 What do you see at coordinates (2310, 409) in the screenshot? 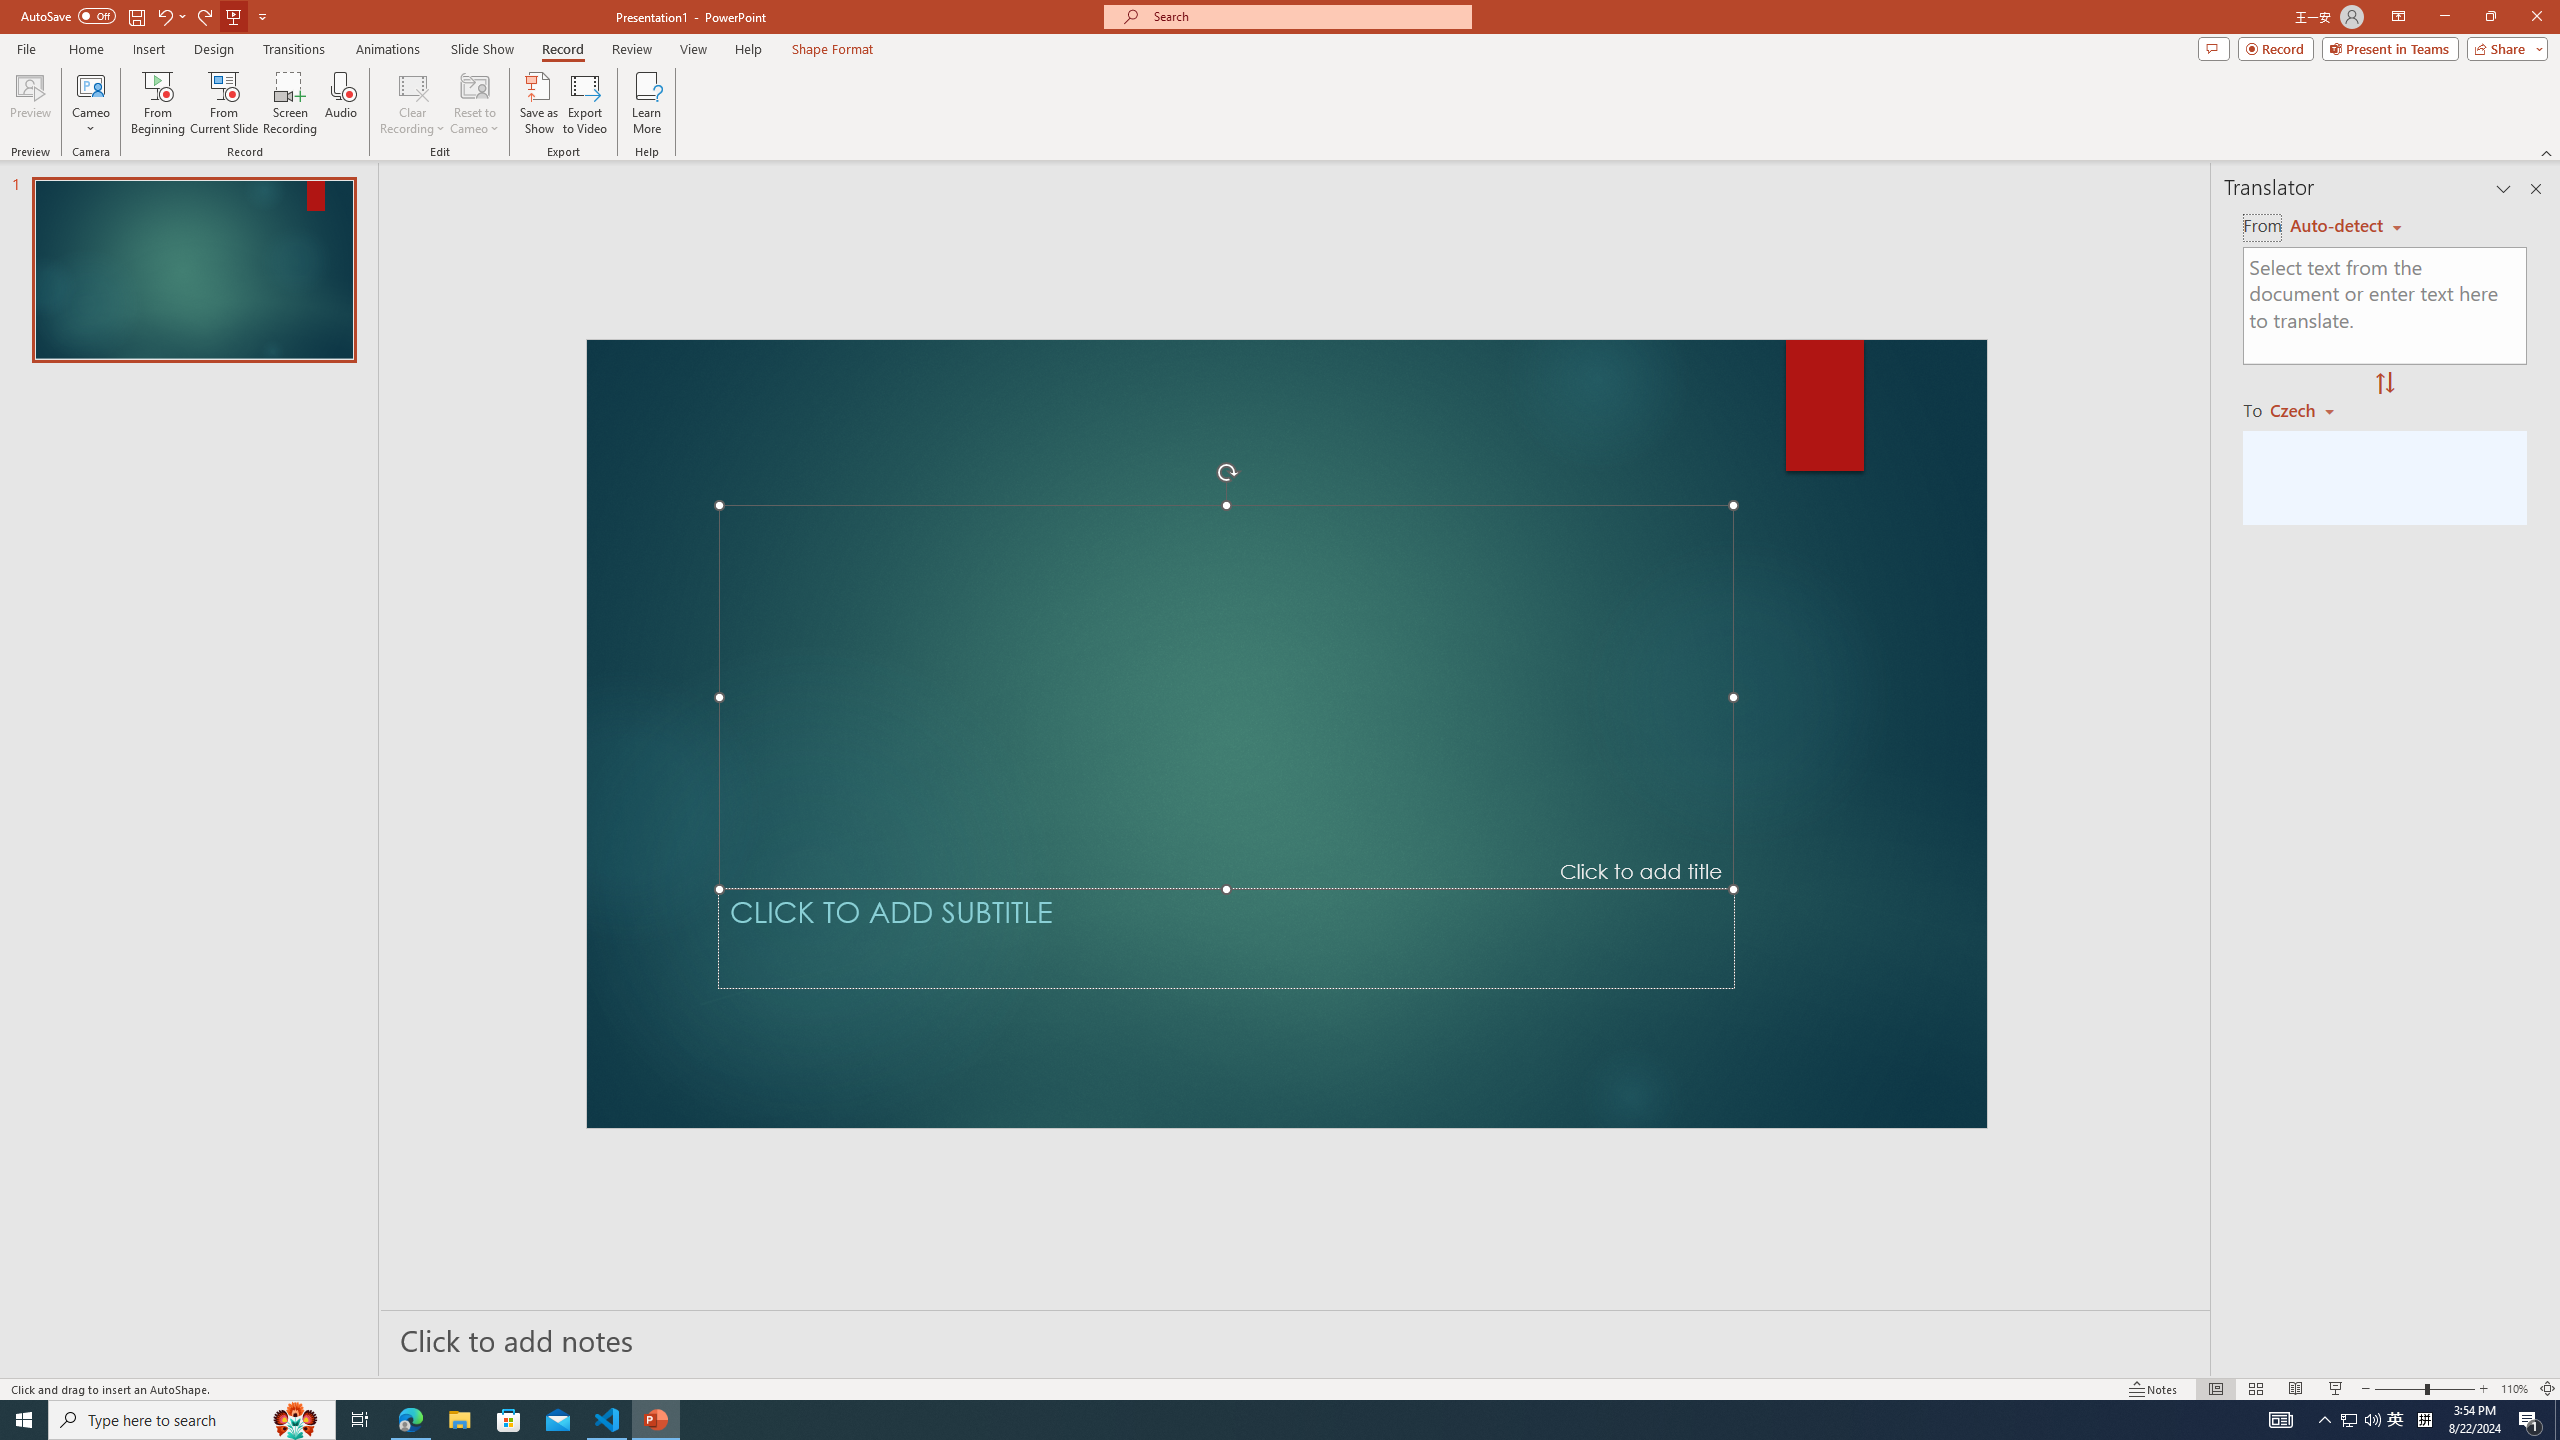
I see `Czech` at bounding box center [2310, 409].